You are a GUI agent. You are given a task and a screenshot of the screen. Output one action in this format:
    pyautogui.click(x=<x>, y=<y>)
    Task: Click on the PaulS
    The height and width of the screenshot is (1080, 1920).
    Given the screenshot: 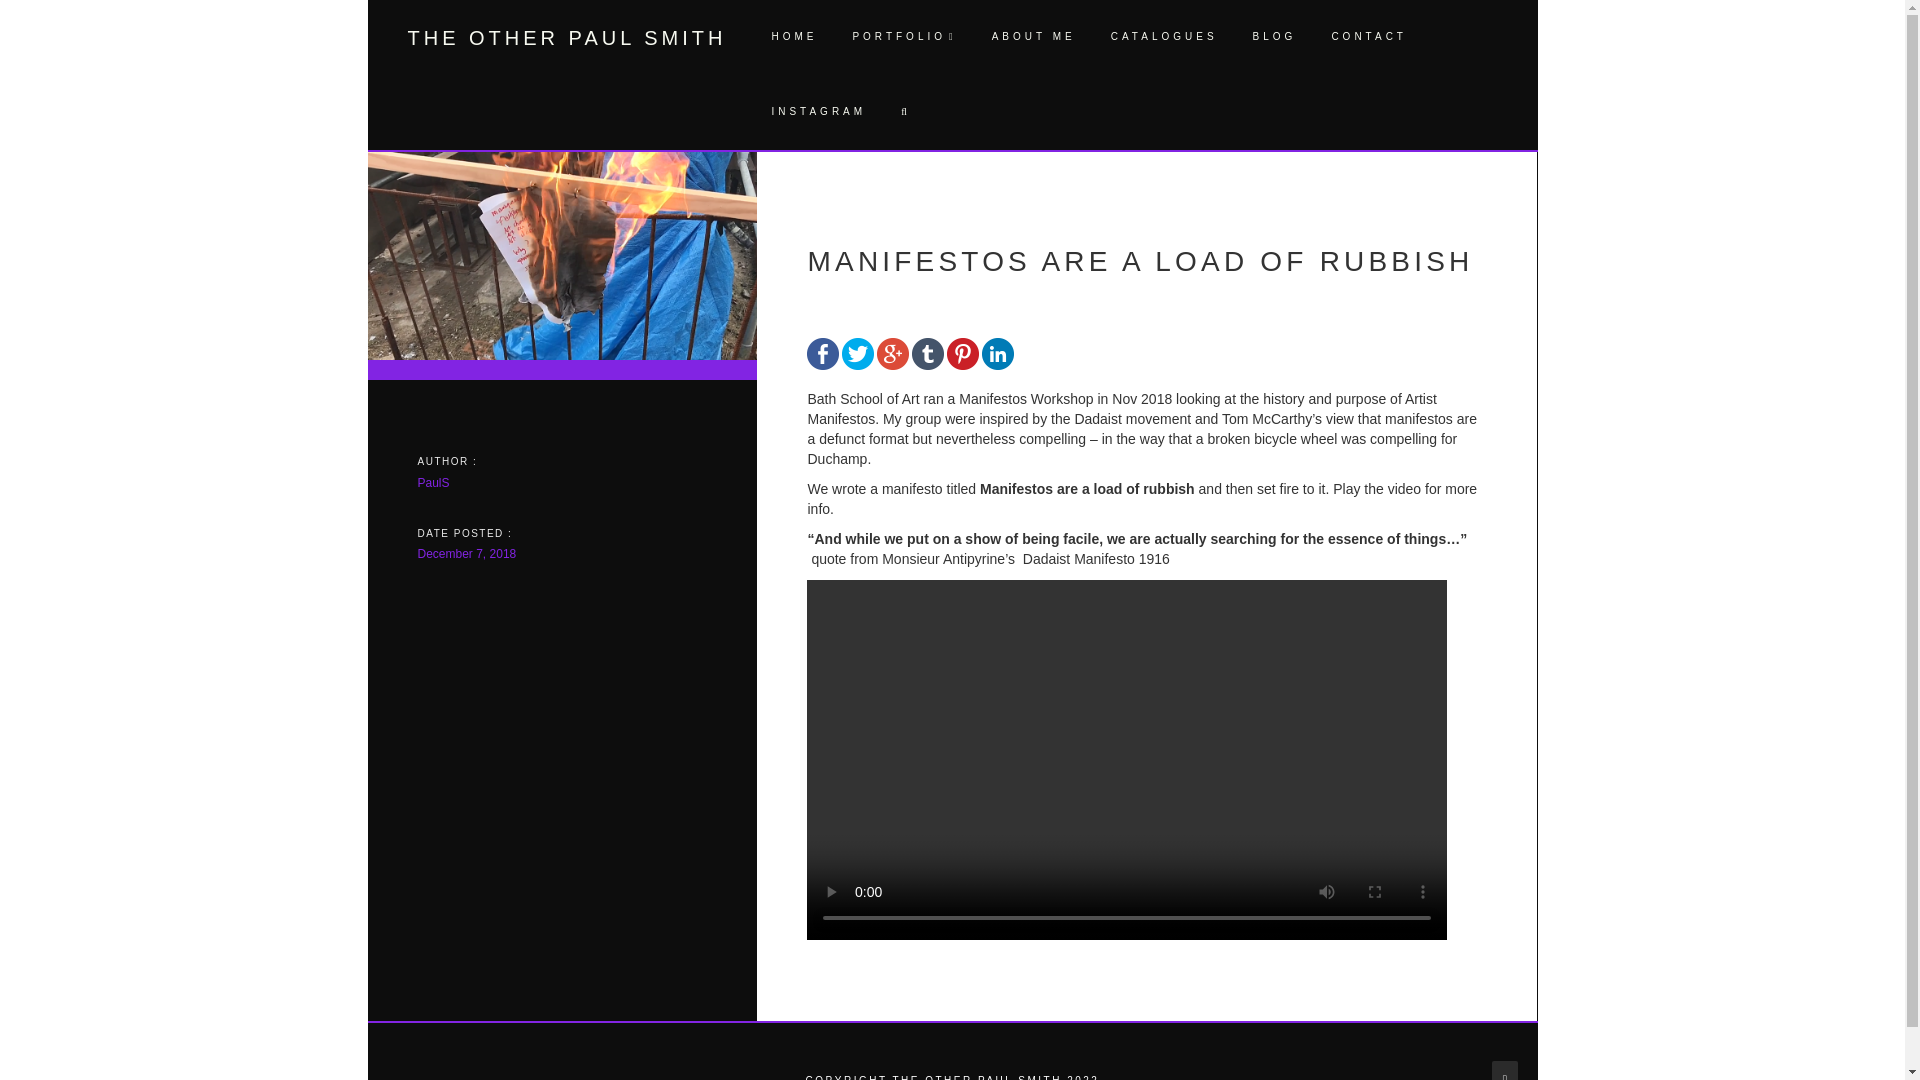 What is the action you would take?
    pyautogui.click(x=434, y=483)
    